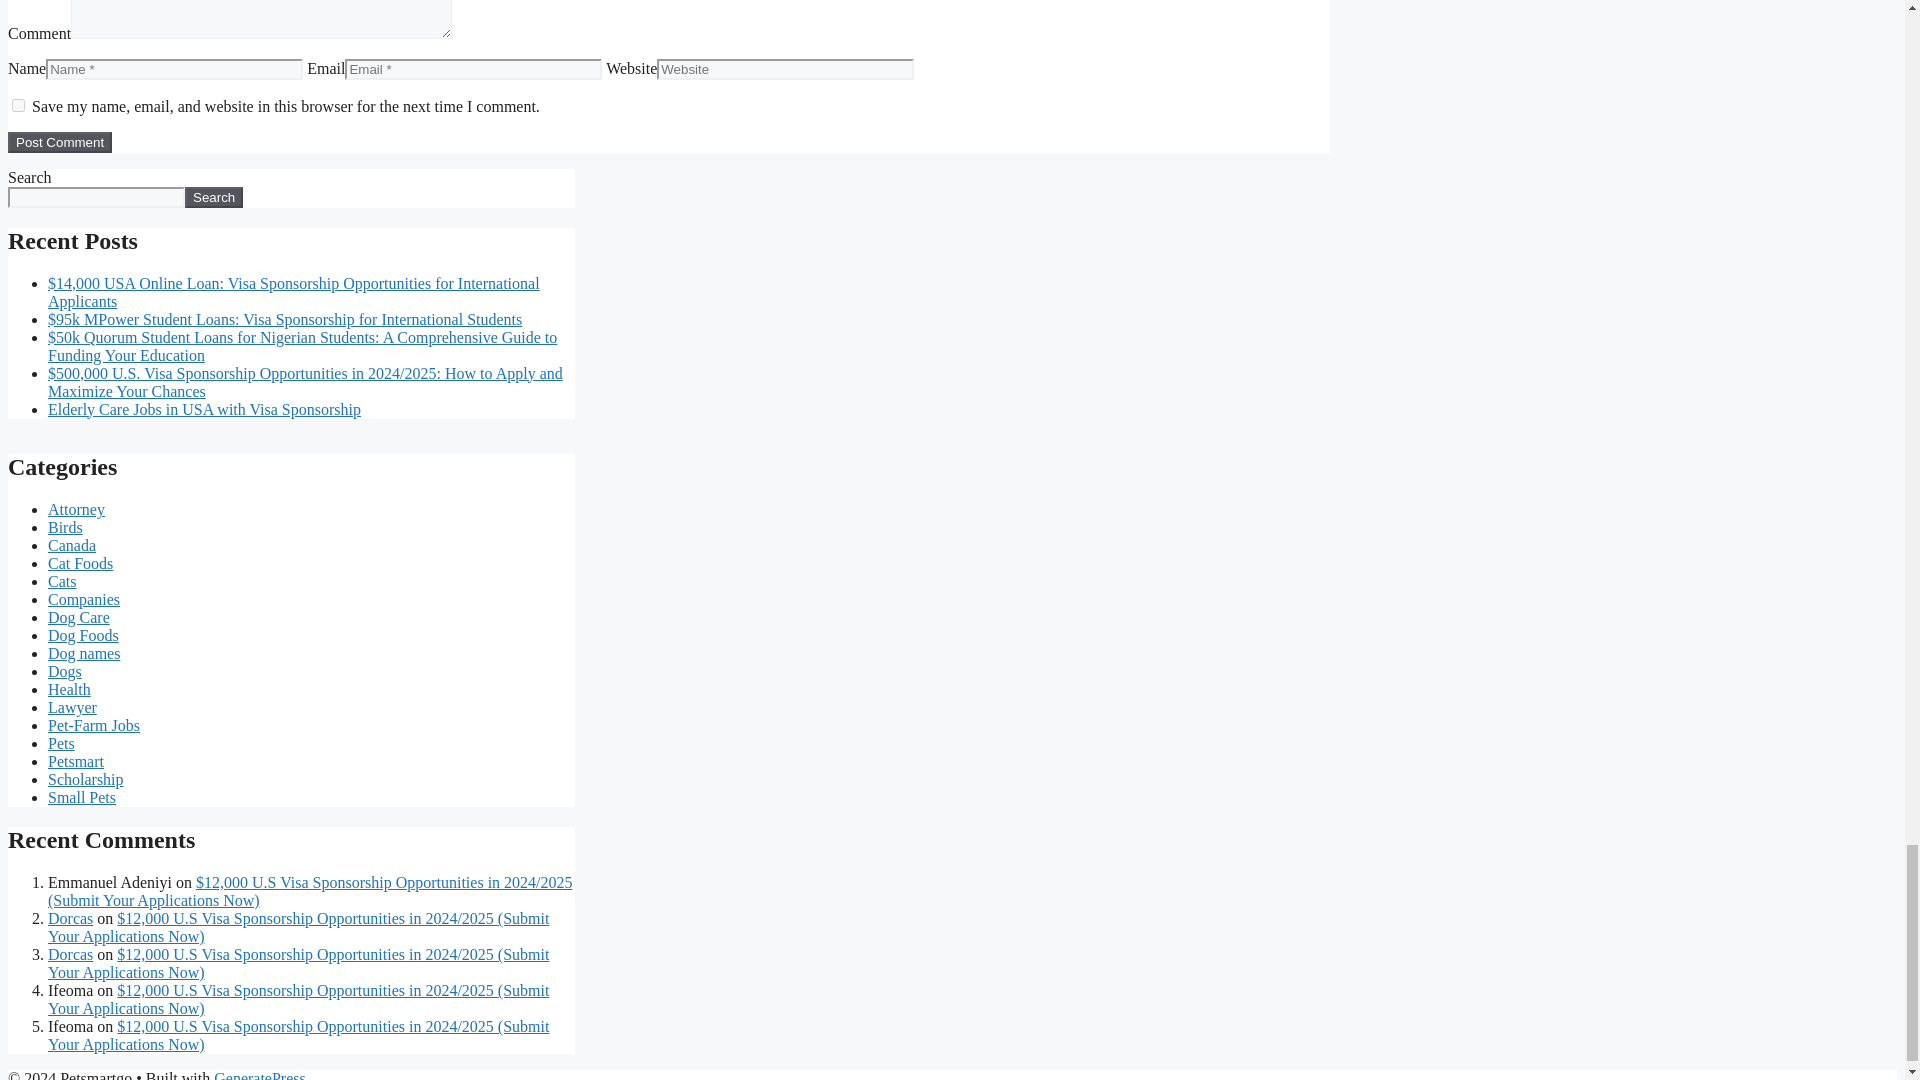 This screenshot has width=1920, height=1080. I want to click on Dog Care, so click(78, 618).